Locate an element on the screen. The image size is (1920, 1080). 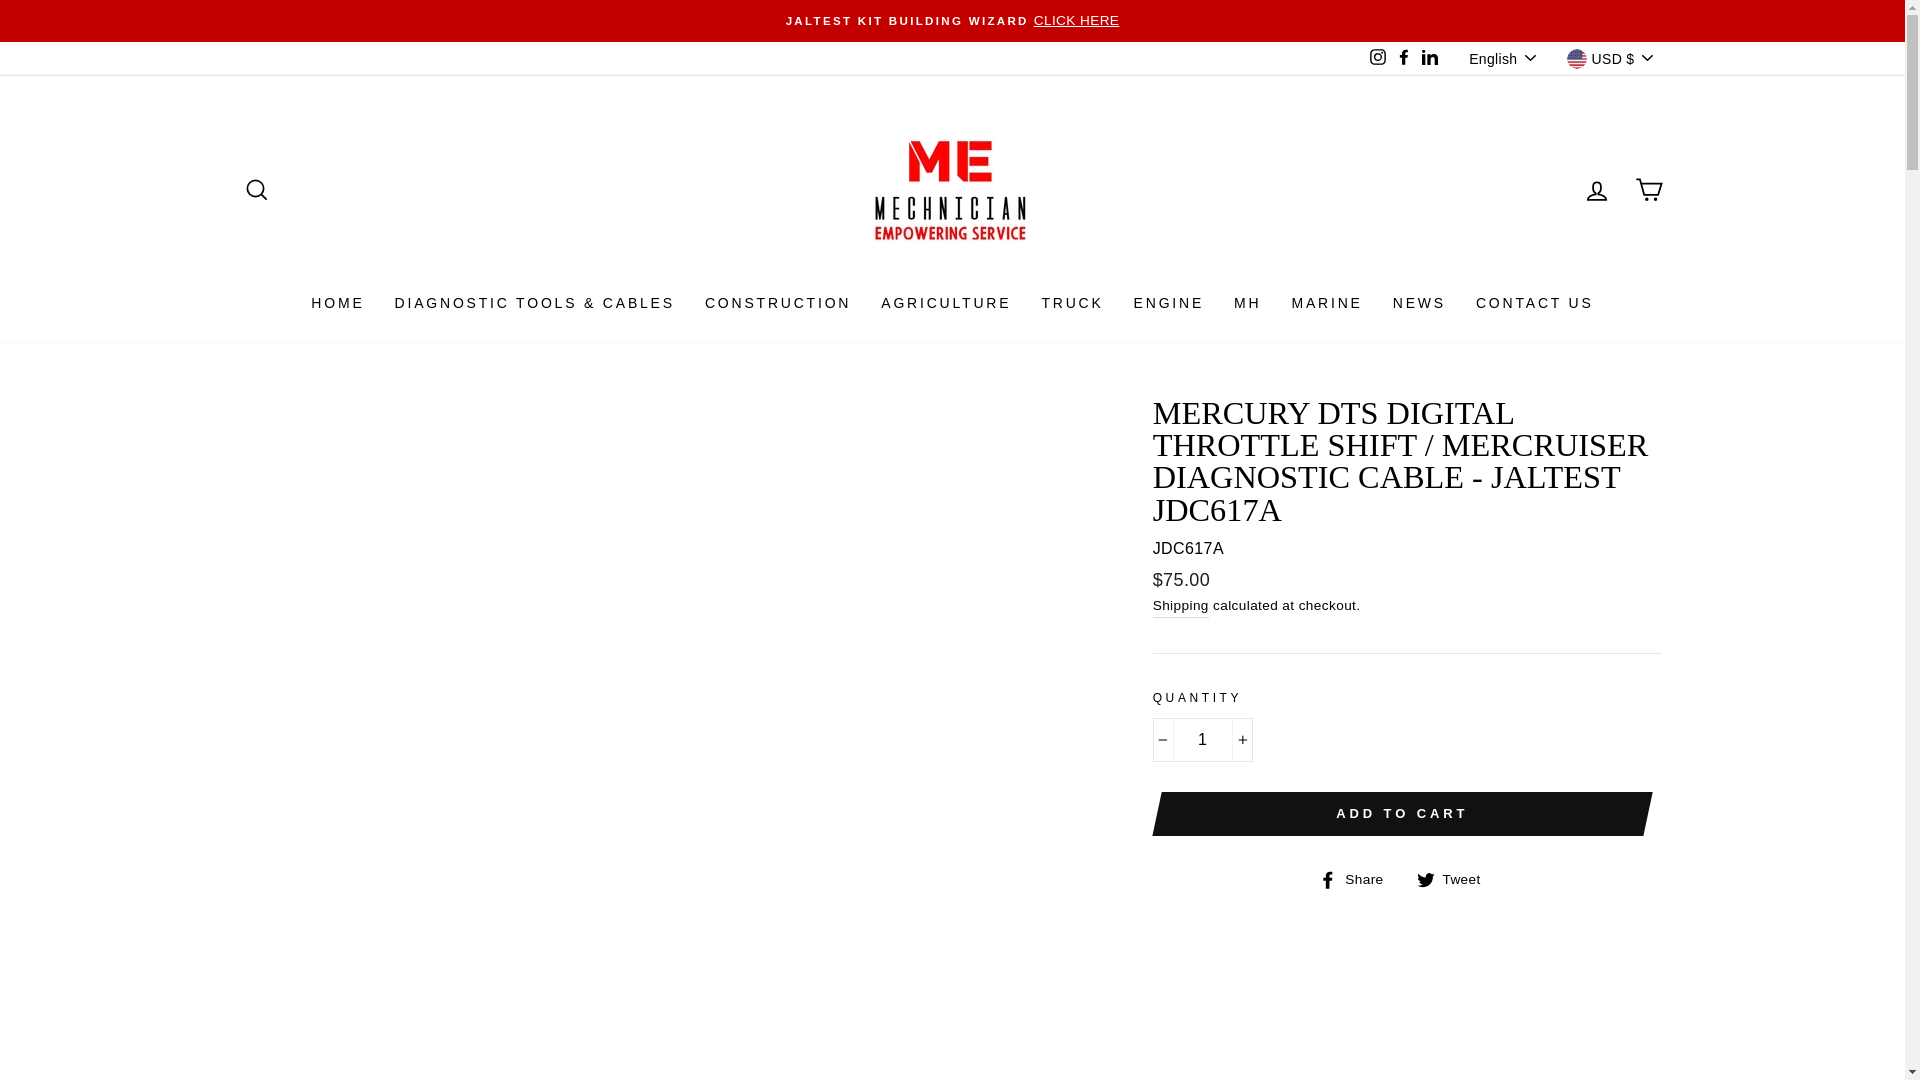
1 is located at coordinates (1203, 740).